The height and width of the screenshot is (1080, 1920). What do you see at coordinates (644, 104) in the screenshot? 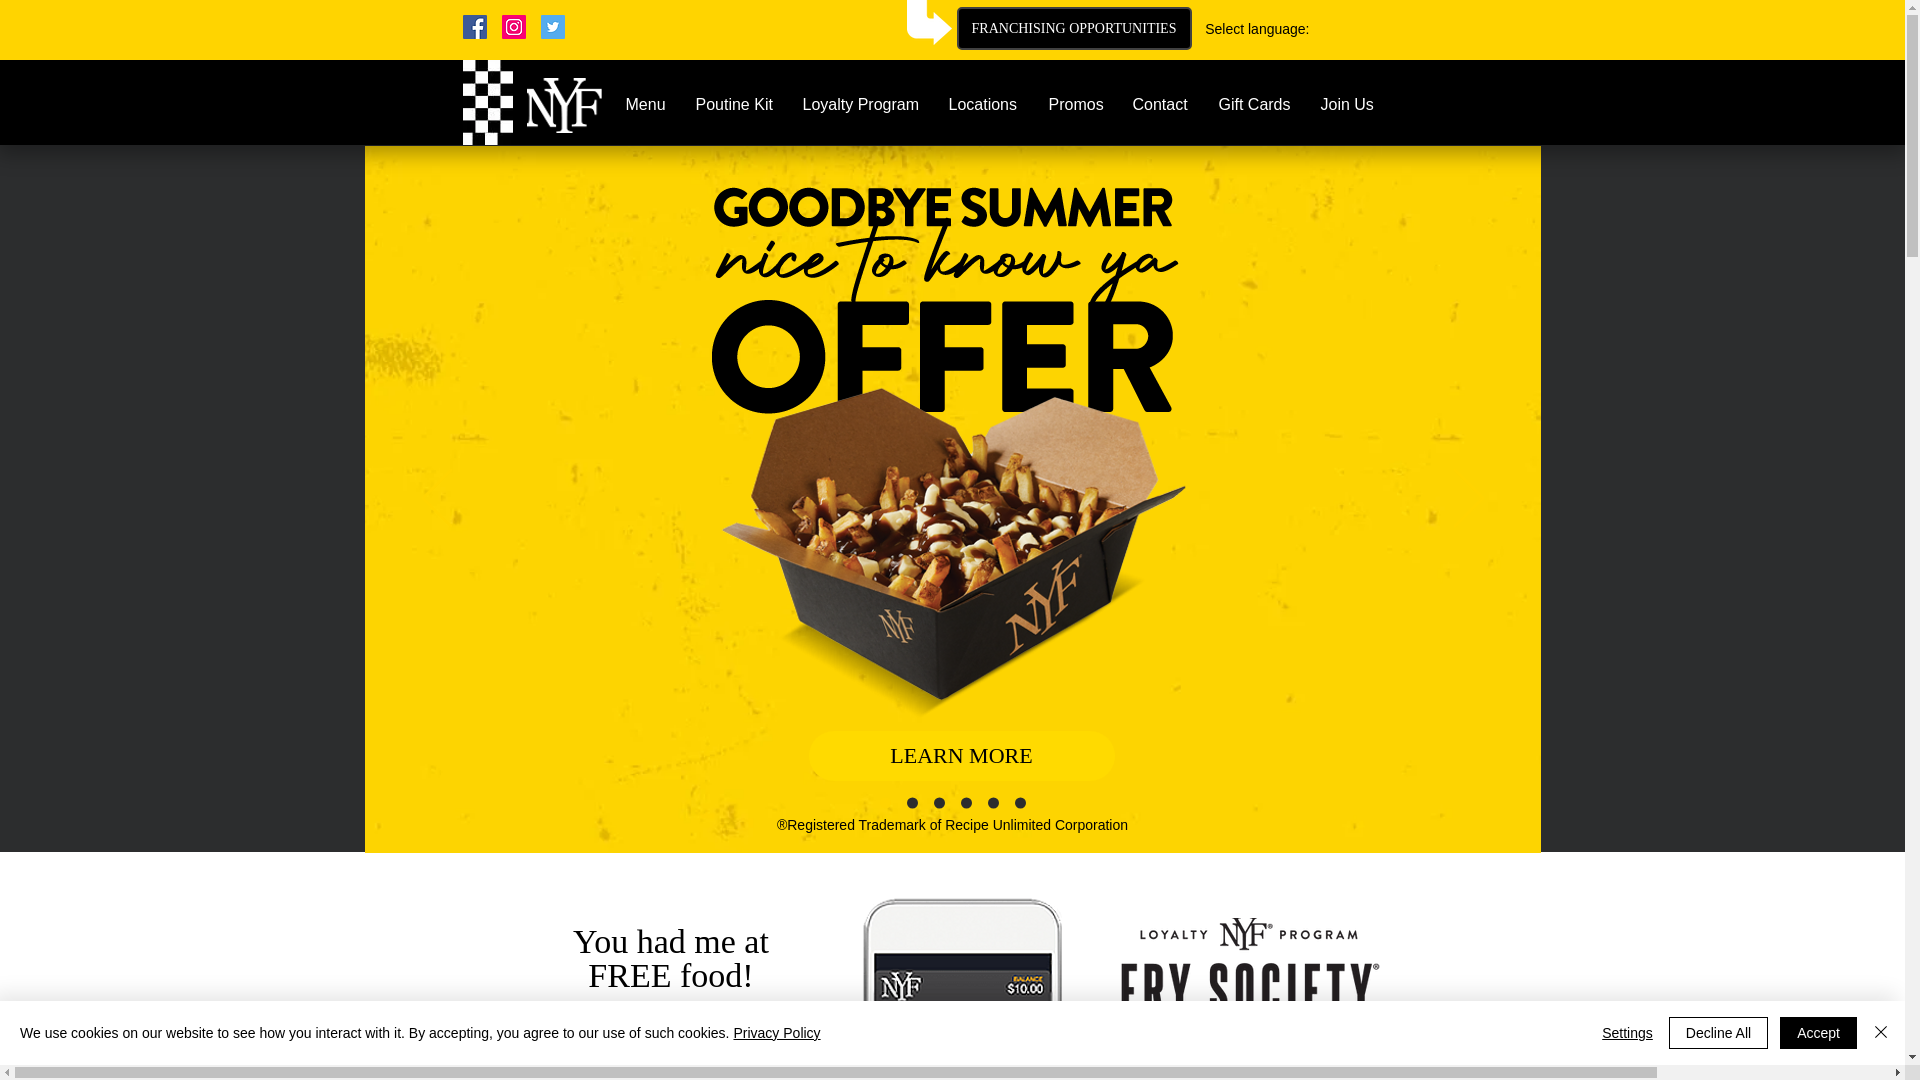
I see `Menu` at bounding box center [644, 104].